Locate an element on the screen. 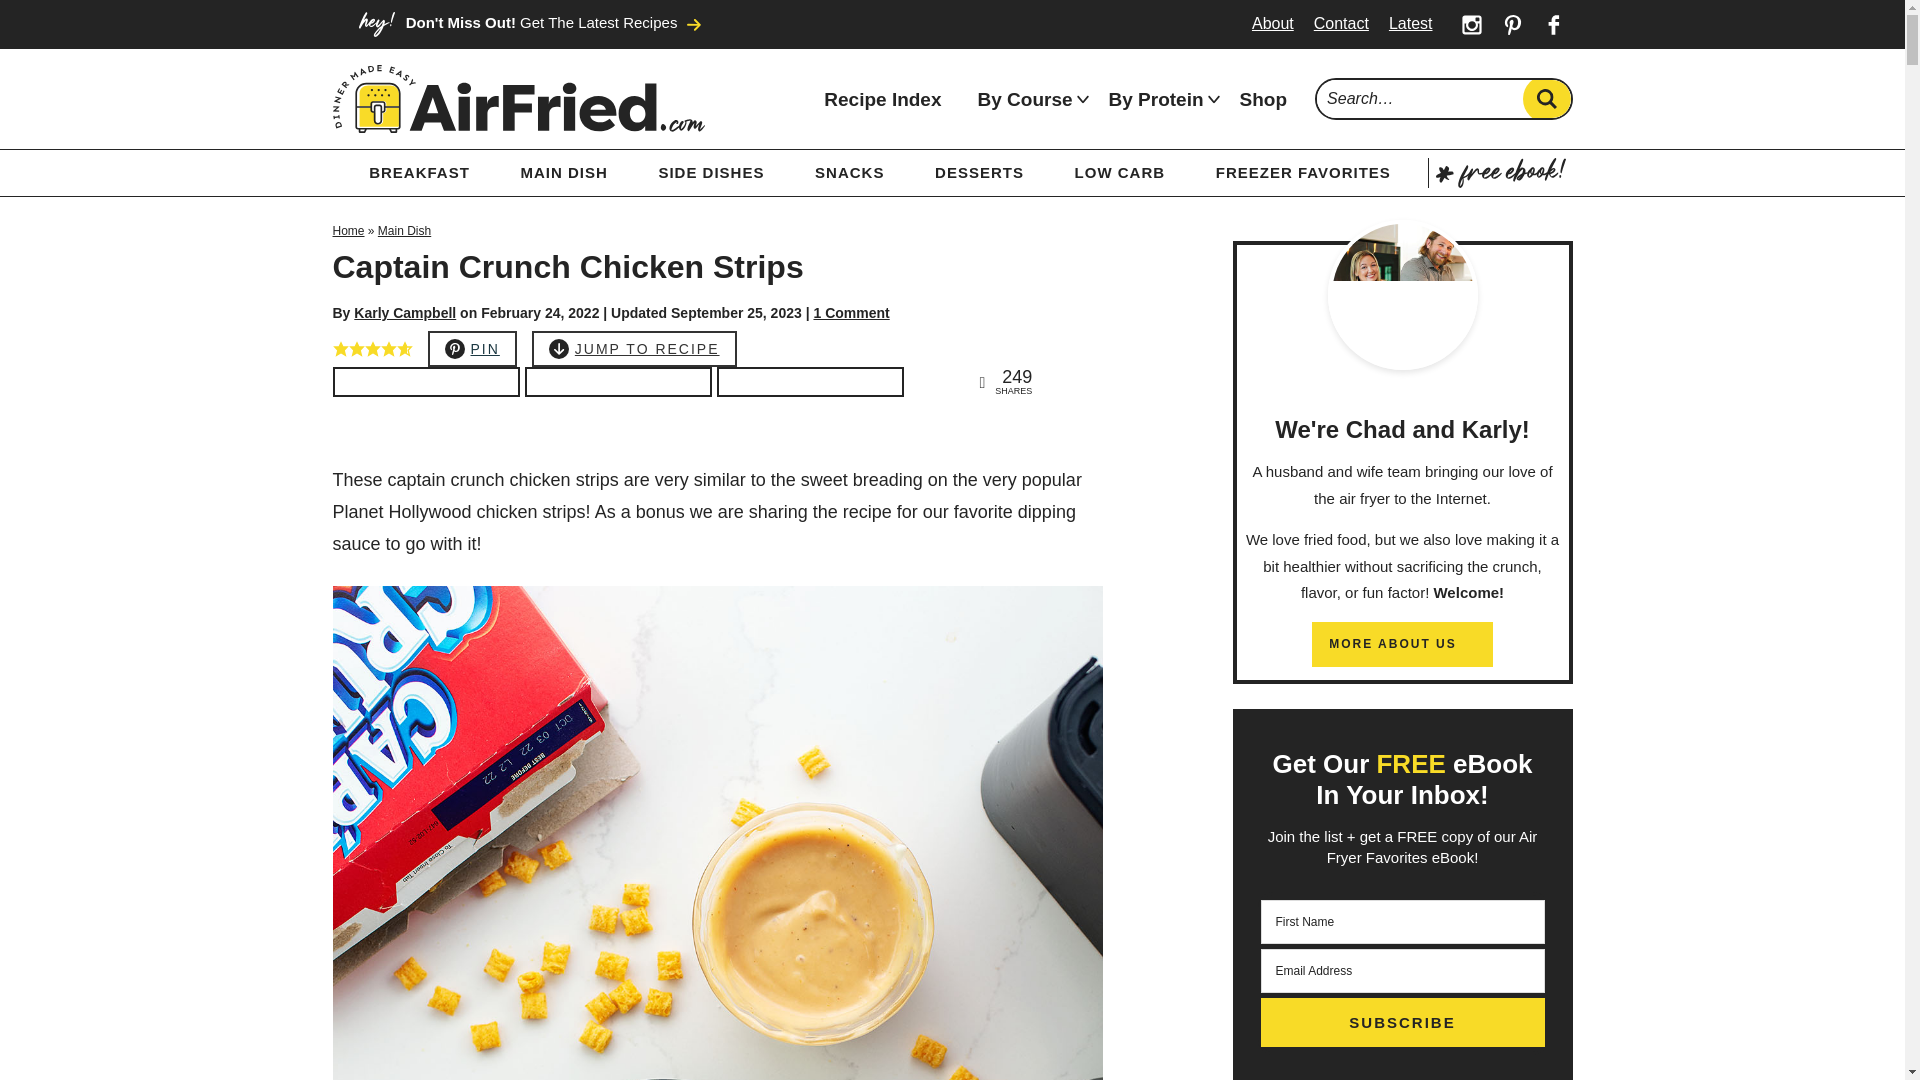 The image size is (1920, 1080). Latest is located at coordinates (1410, 23).